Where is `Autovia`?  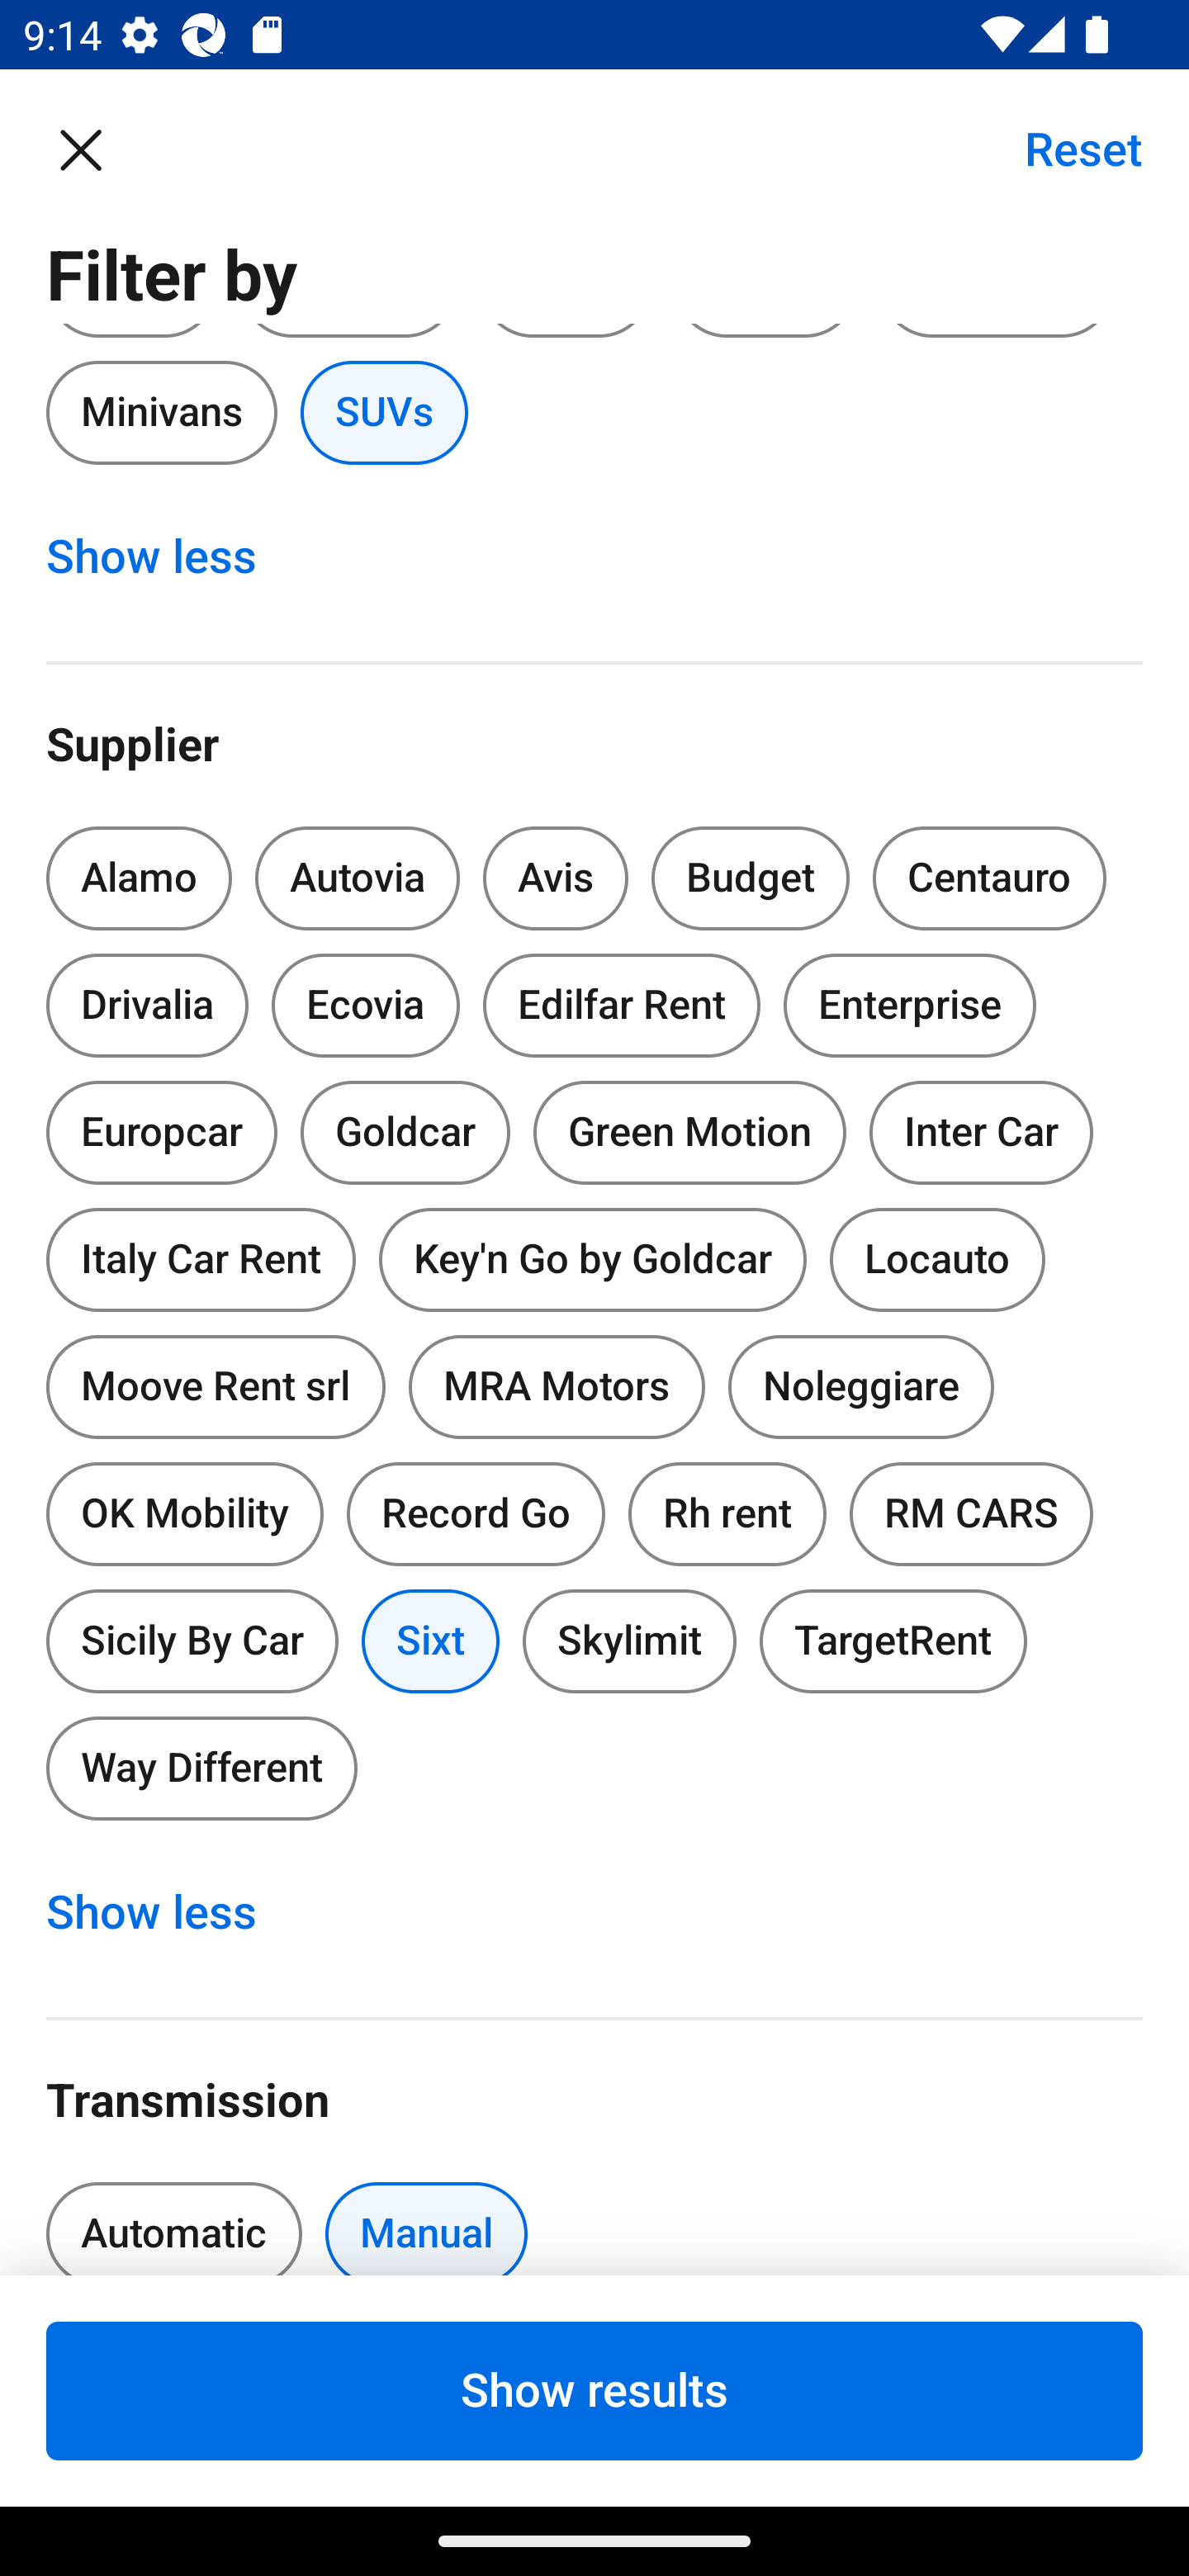 Autovia is located at coordinates (357, 878).